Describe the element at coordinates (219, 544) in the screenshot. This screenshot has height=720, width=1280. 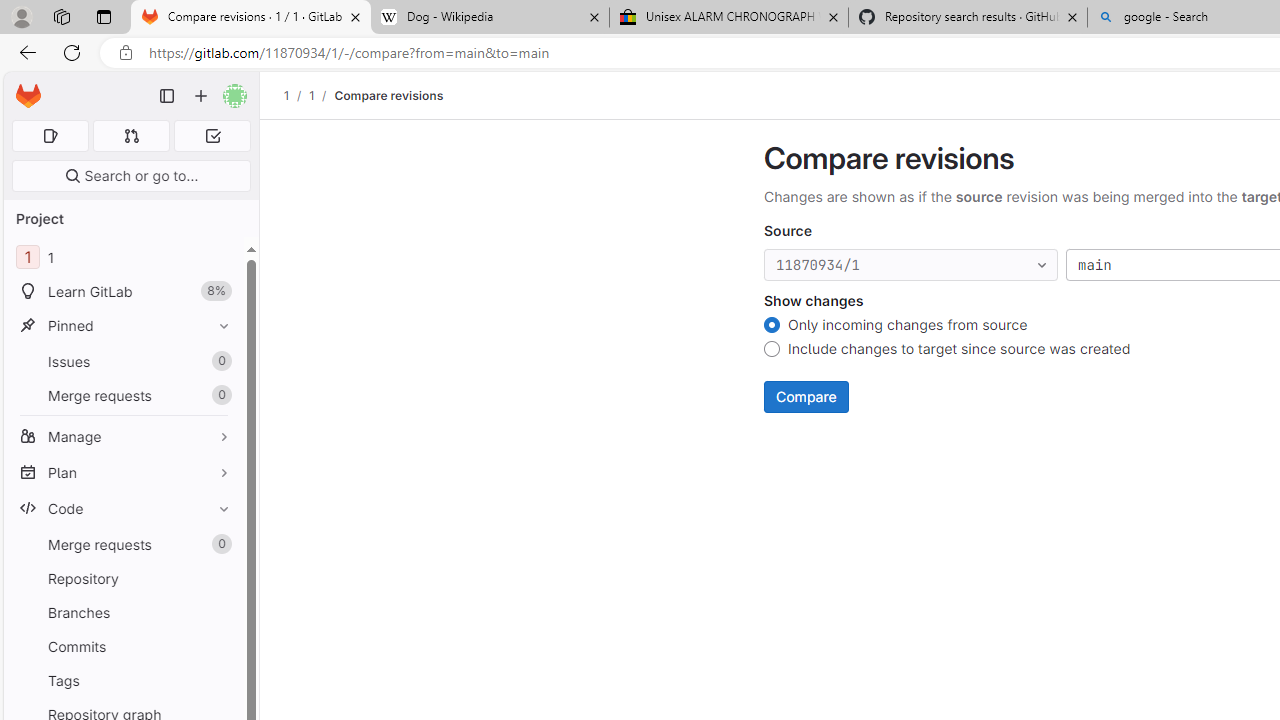
I see `Unpin Merge requests` at that location.